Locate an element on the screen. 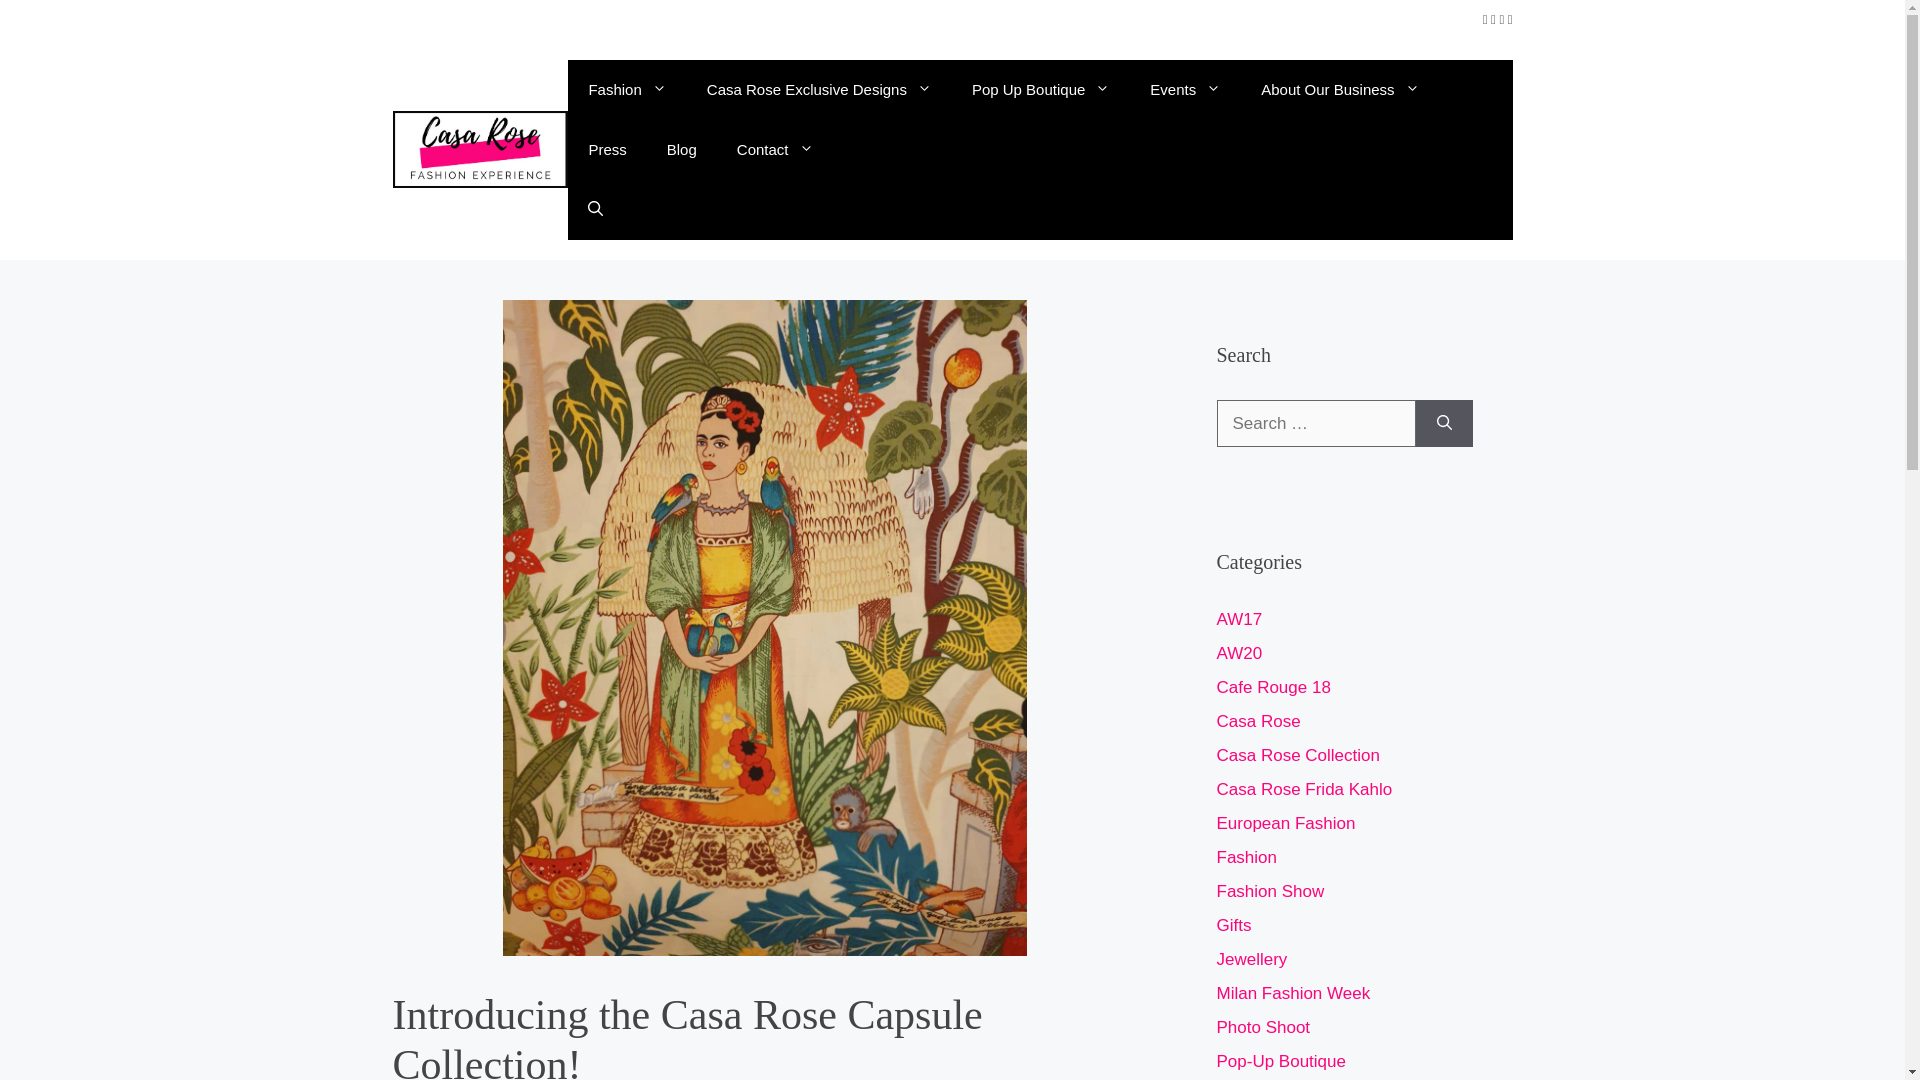 This screenshot has height=1080, width=1920. Fashion is located at coordinates (626, 90).